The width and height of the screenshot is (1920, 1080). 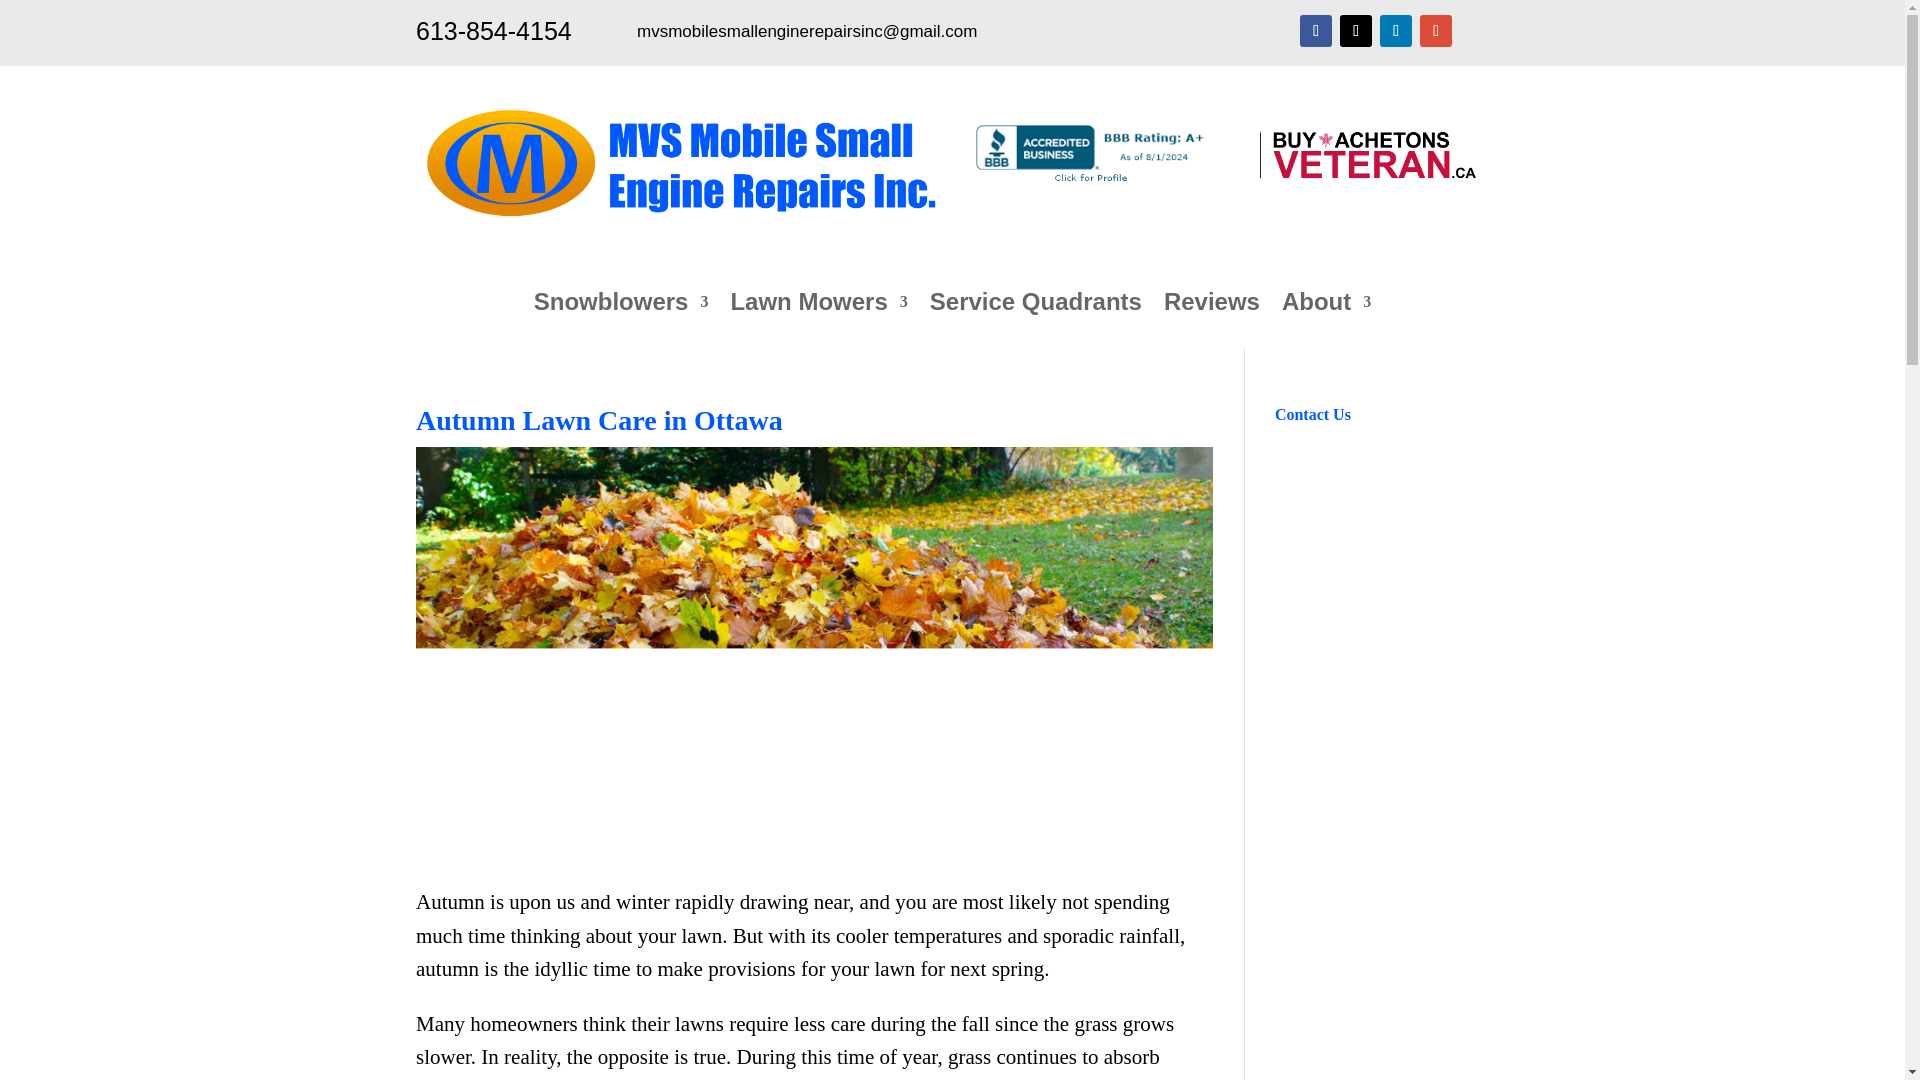 What do you see at coordinates (1036, 306) in the screenshot?
I see `Service Quadrants` at bounding box center [1036, 306].